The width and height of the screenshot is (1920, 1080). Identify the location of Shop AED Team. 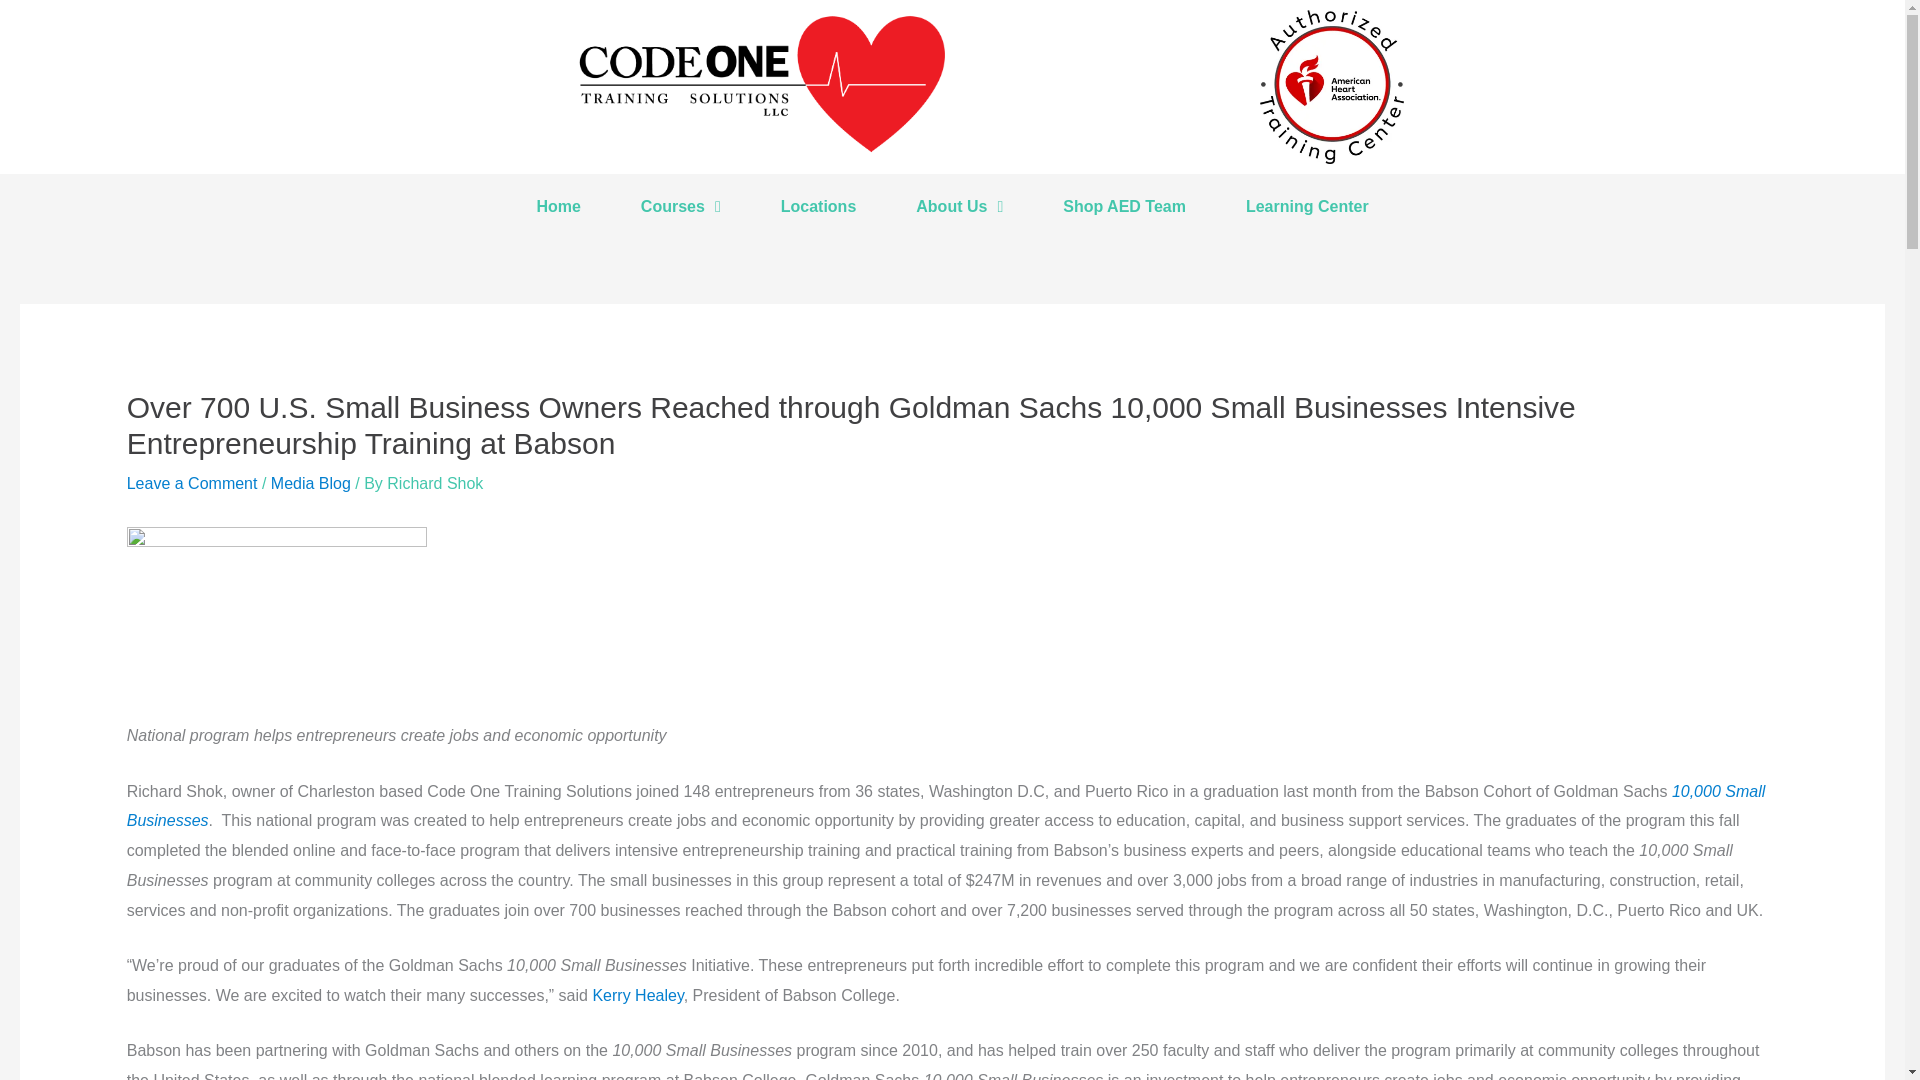
(1124, 206).